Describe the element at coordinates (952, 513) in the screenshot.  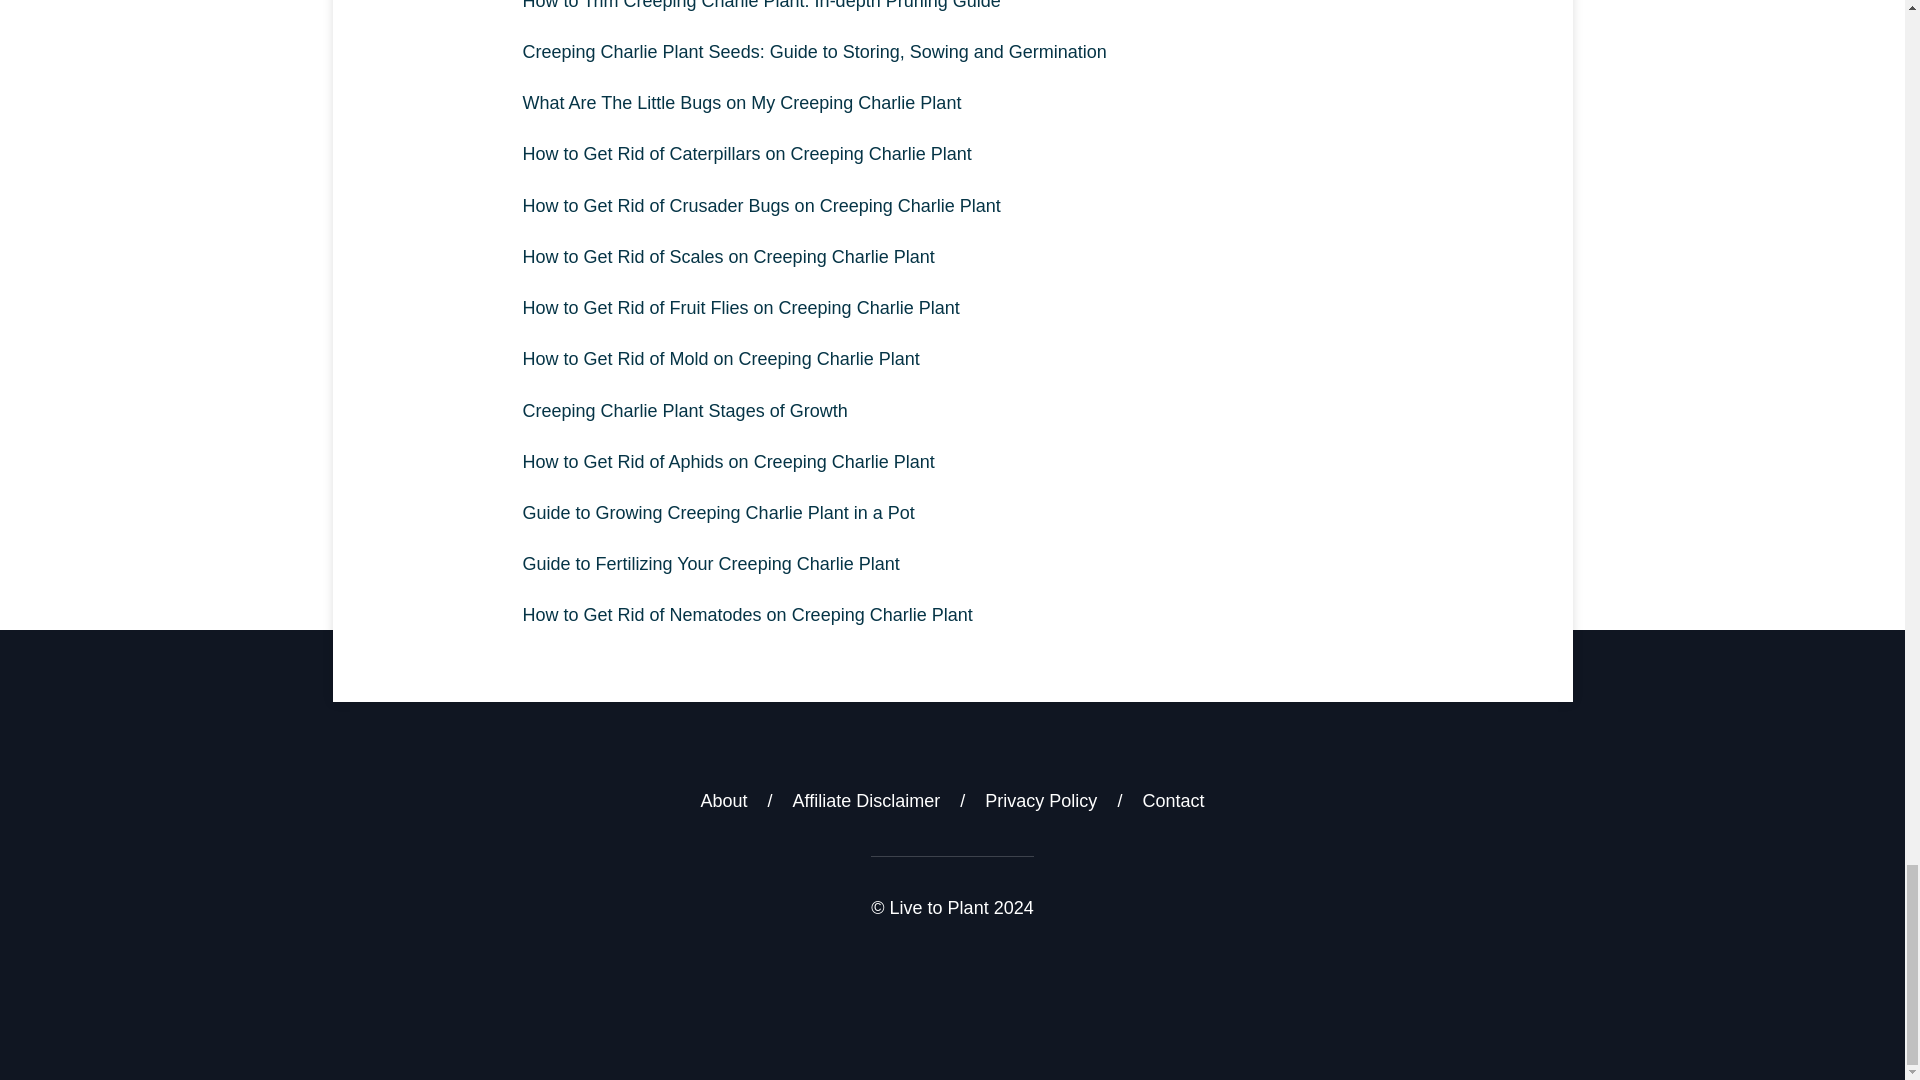
I see `Guide to Growing Creeping Charlie Plant in a Pot` at that location.